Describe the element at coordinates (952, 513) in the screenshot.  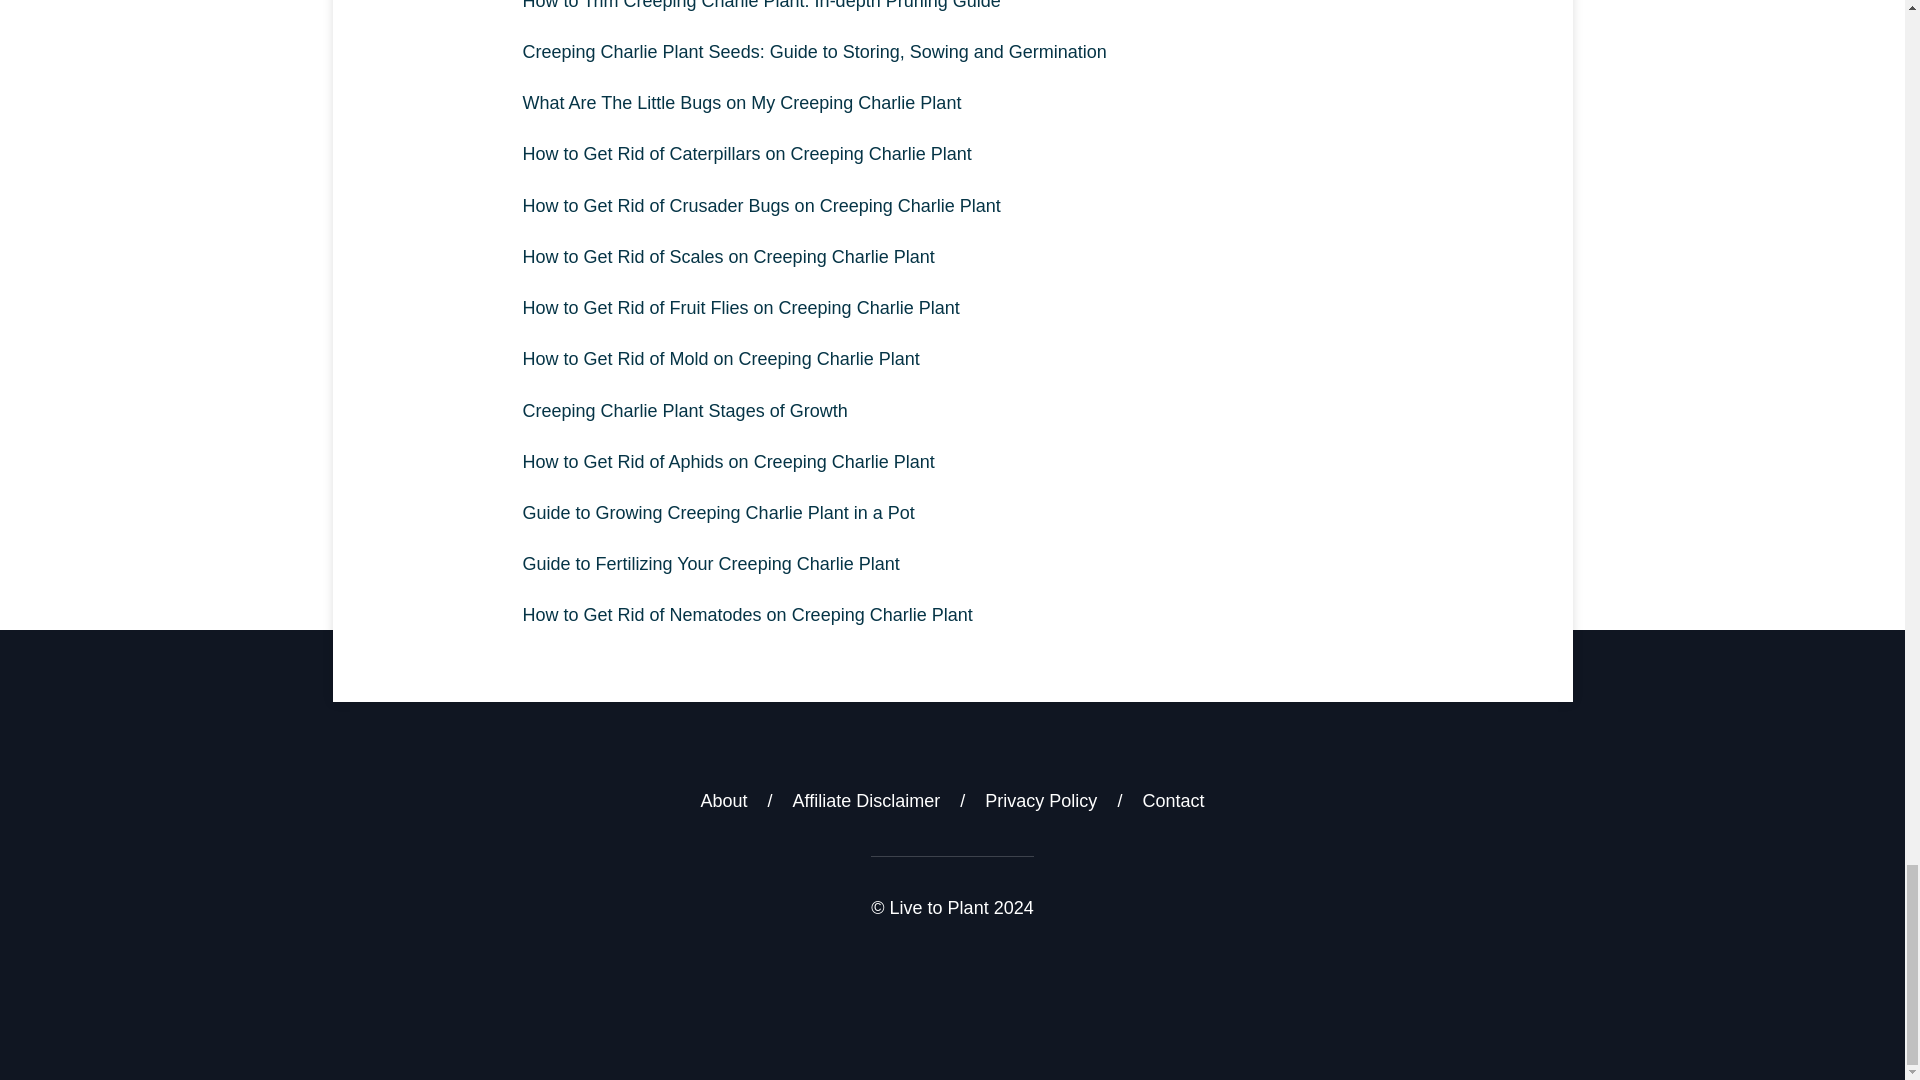
I see `Guide to Growing Creeping Charlie Plant in a Pot` at that location.